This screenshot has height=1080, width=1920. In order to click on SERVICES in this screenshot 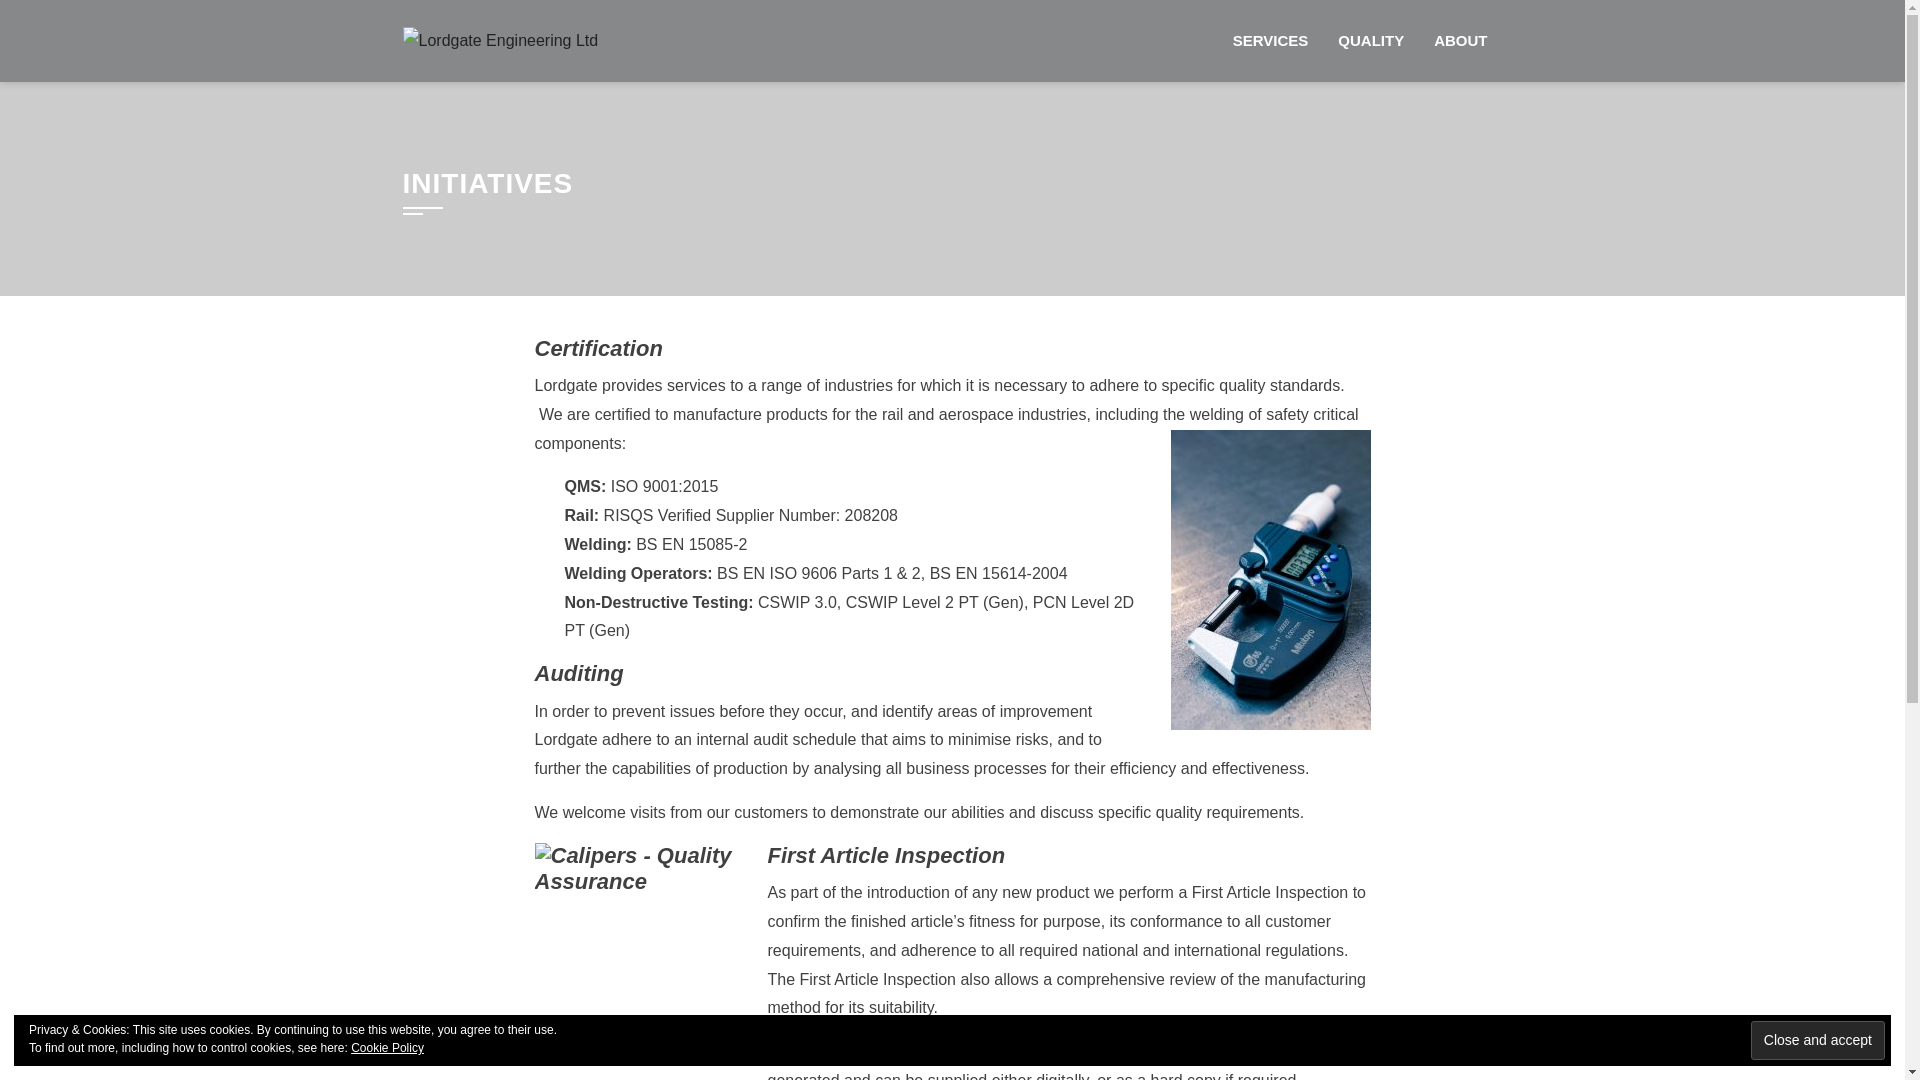, I will do `click(1270, 41)`.